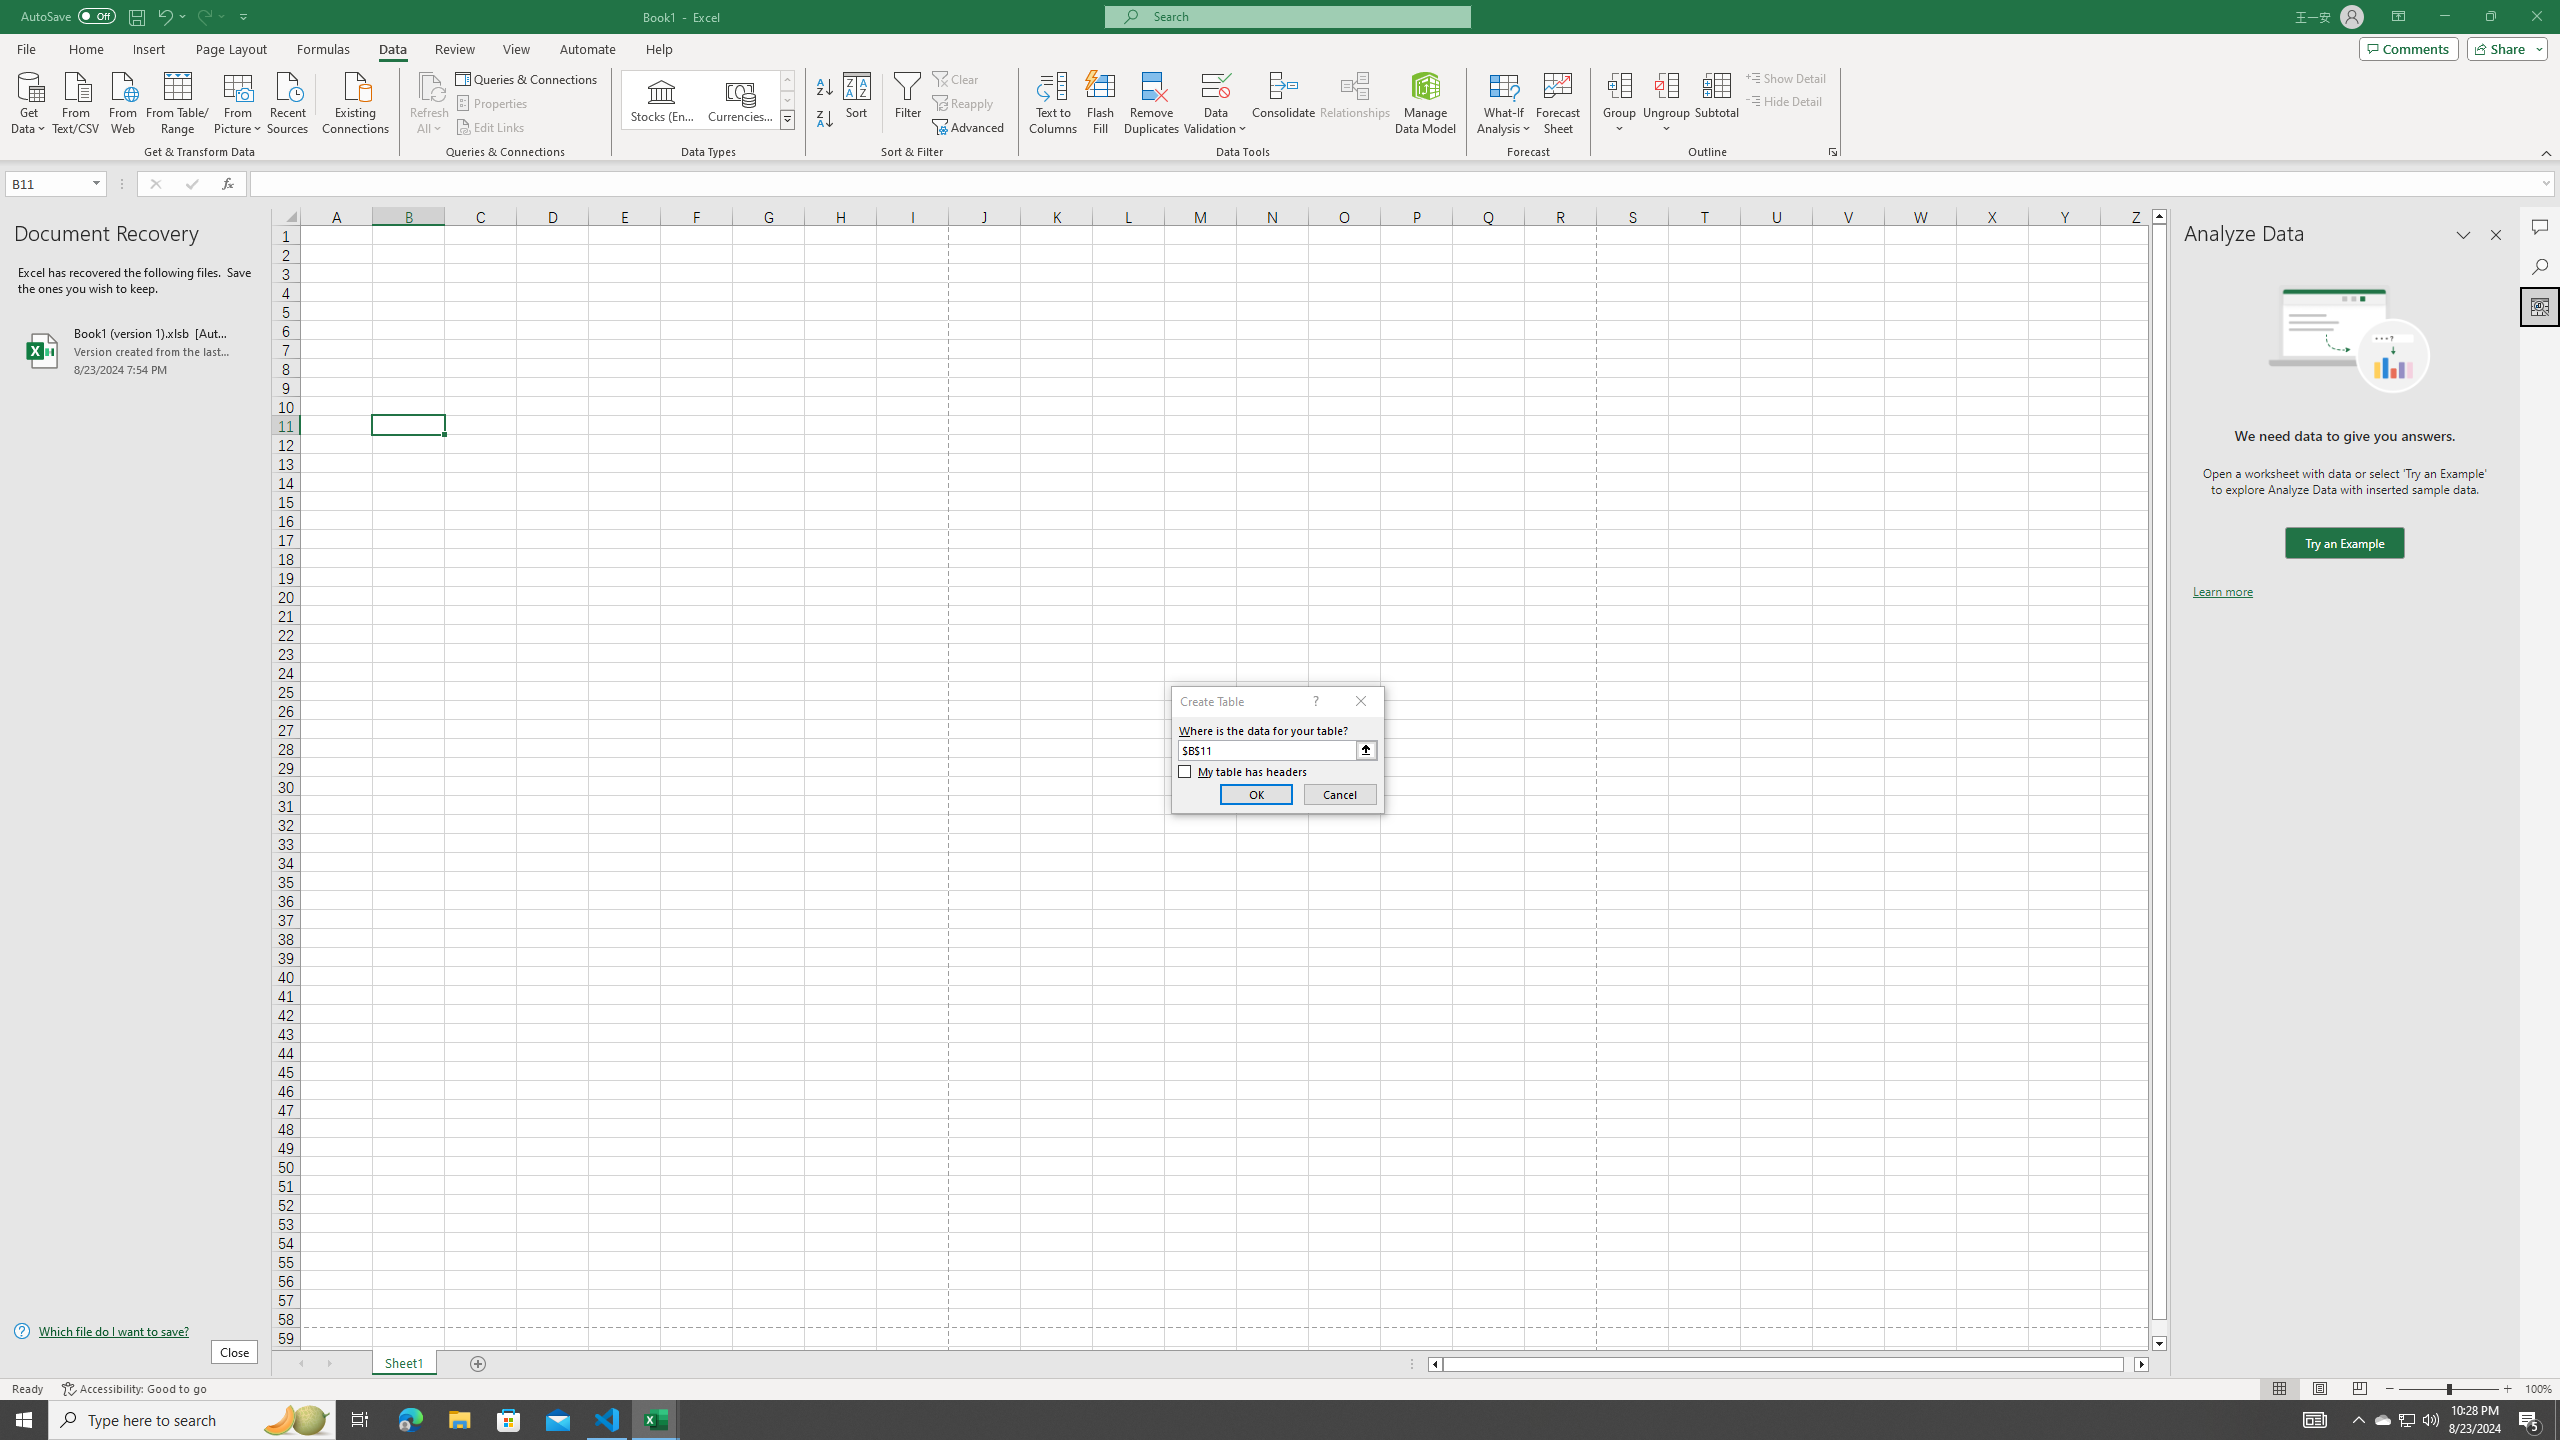  I want to click on Data Types, so click(788, 119).